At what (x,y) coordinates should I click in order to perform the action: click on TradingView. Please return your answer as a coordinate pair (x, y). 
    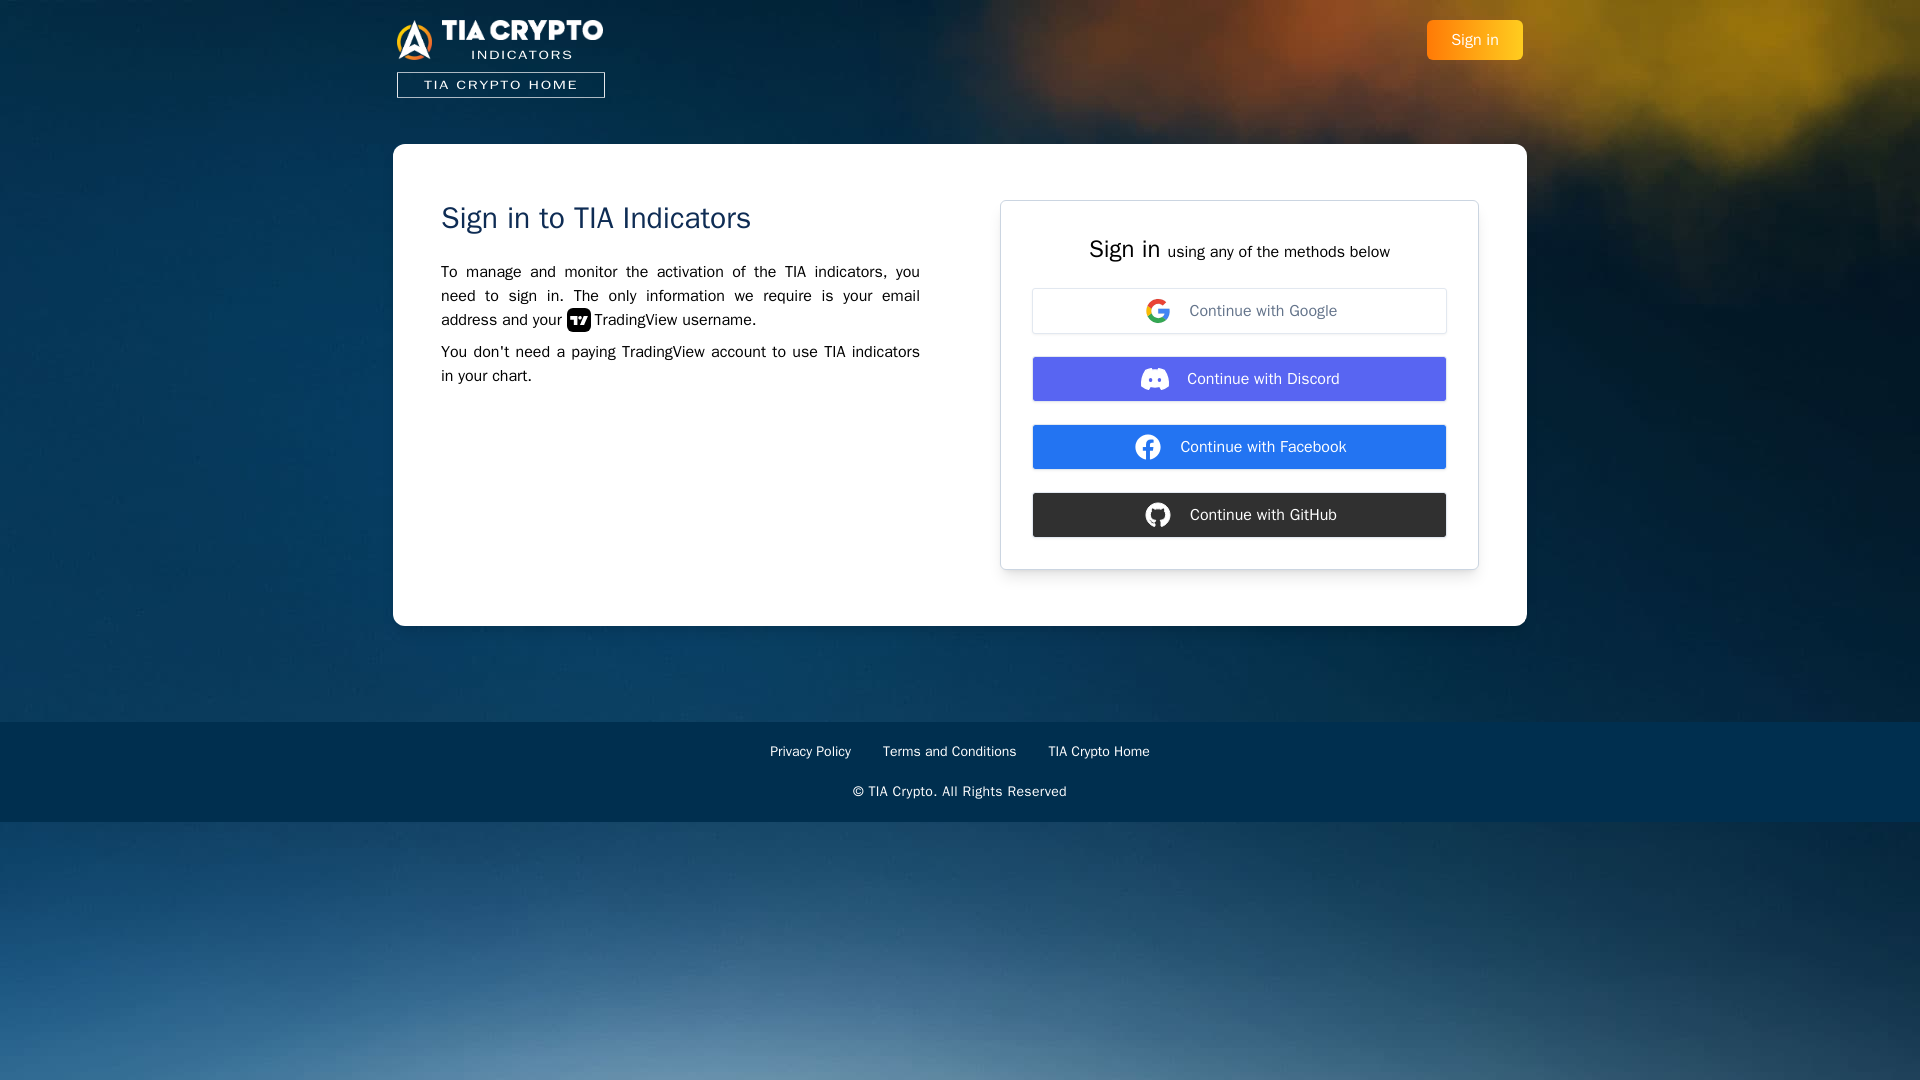
    Looking at the image, I should click on (622, 319).